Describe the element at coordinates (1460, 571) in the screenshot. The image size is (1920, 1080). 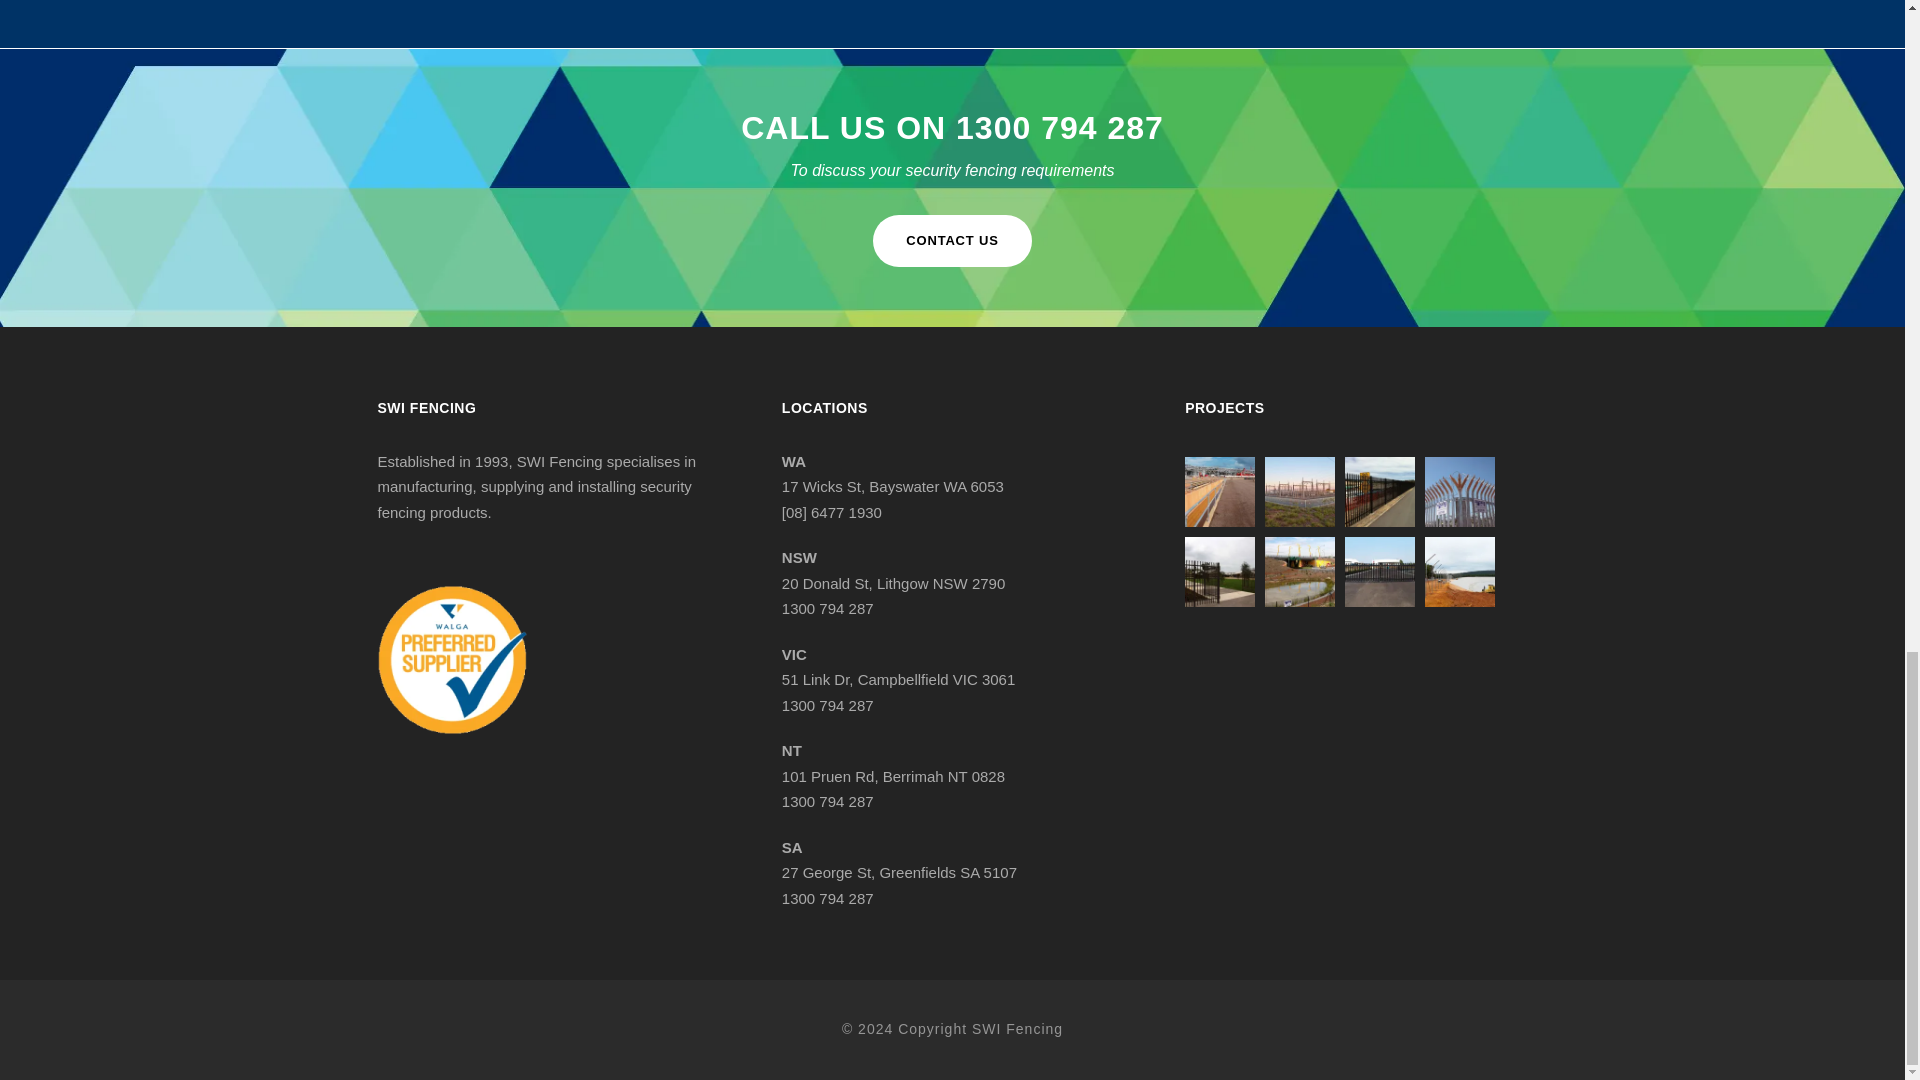
I see `North Bannister Waste Facility security fencing` at that location.